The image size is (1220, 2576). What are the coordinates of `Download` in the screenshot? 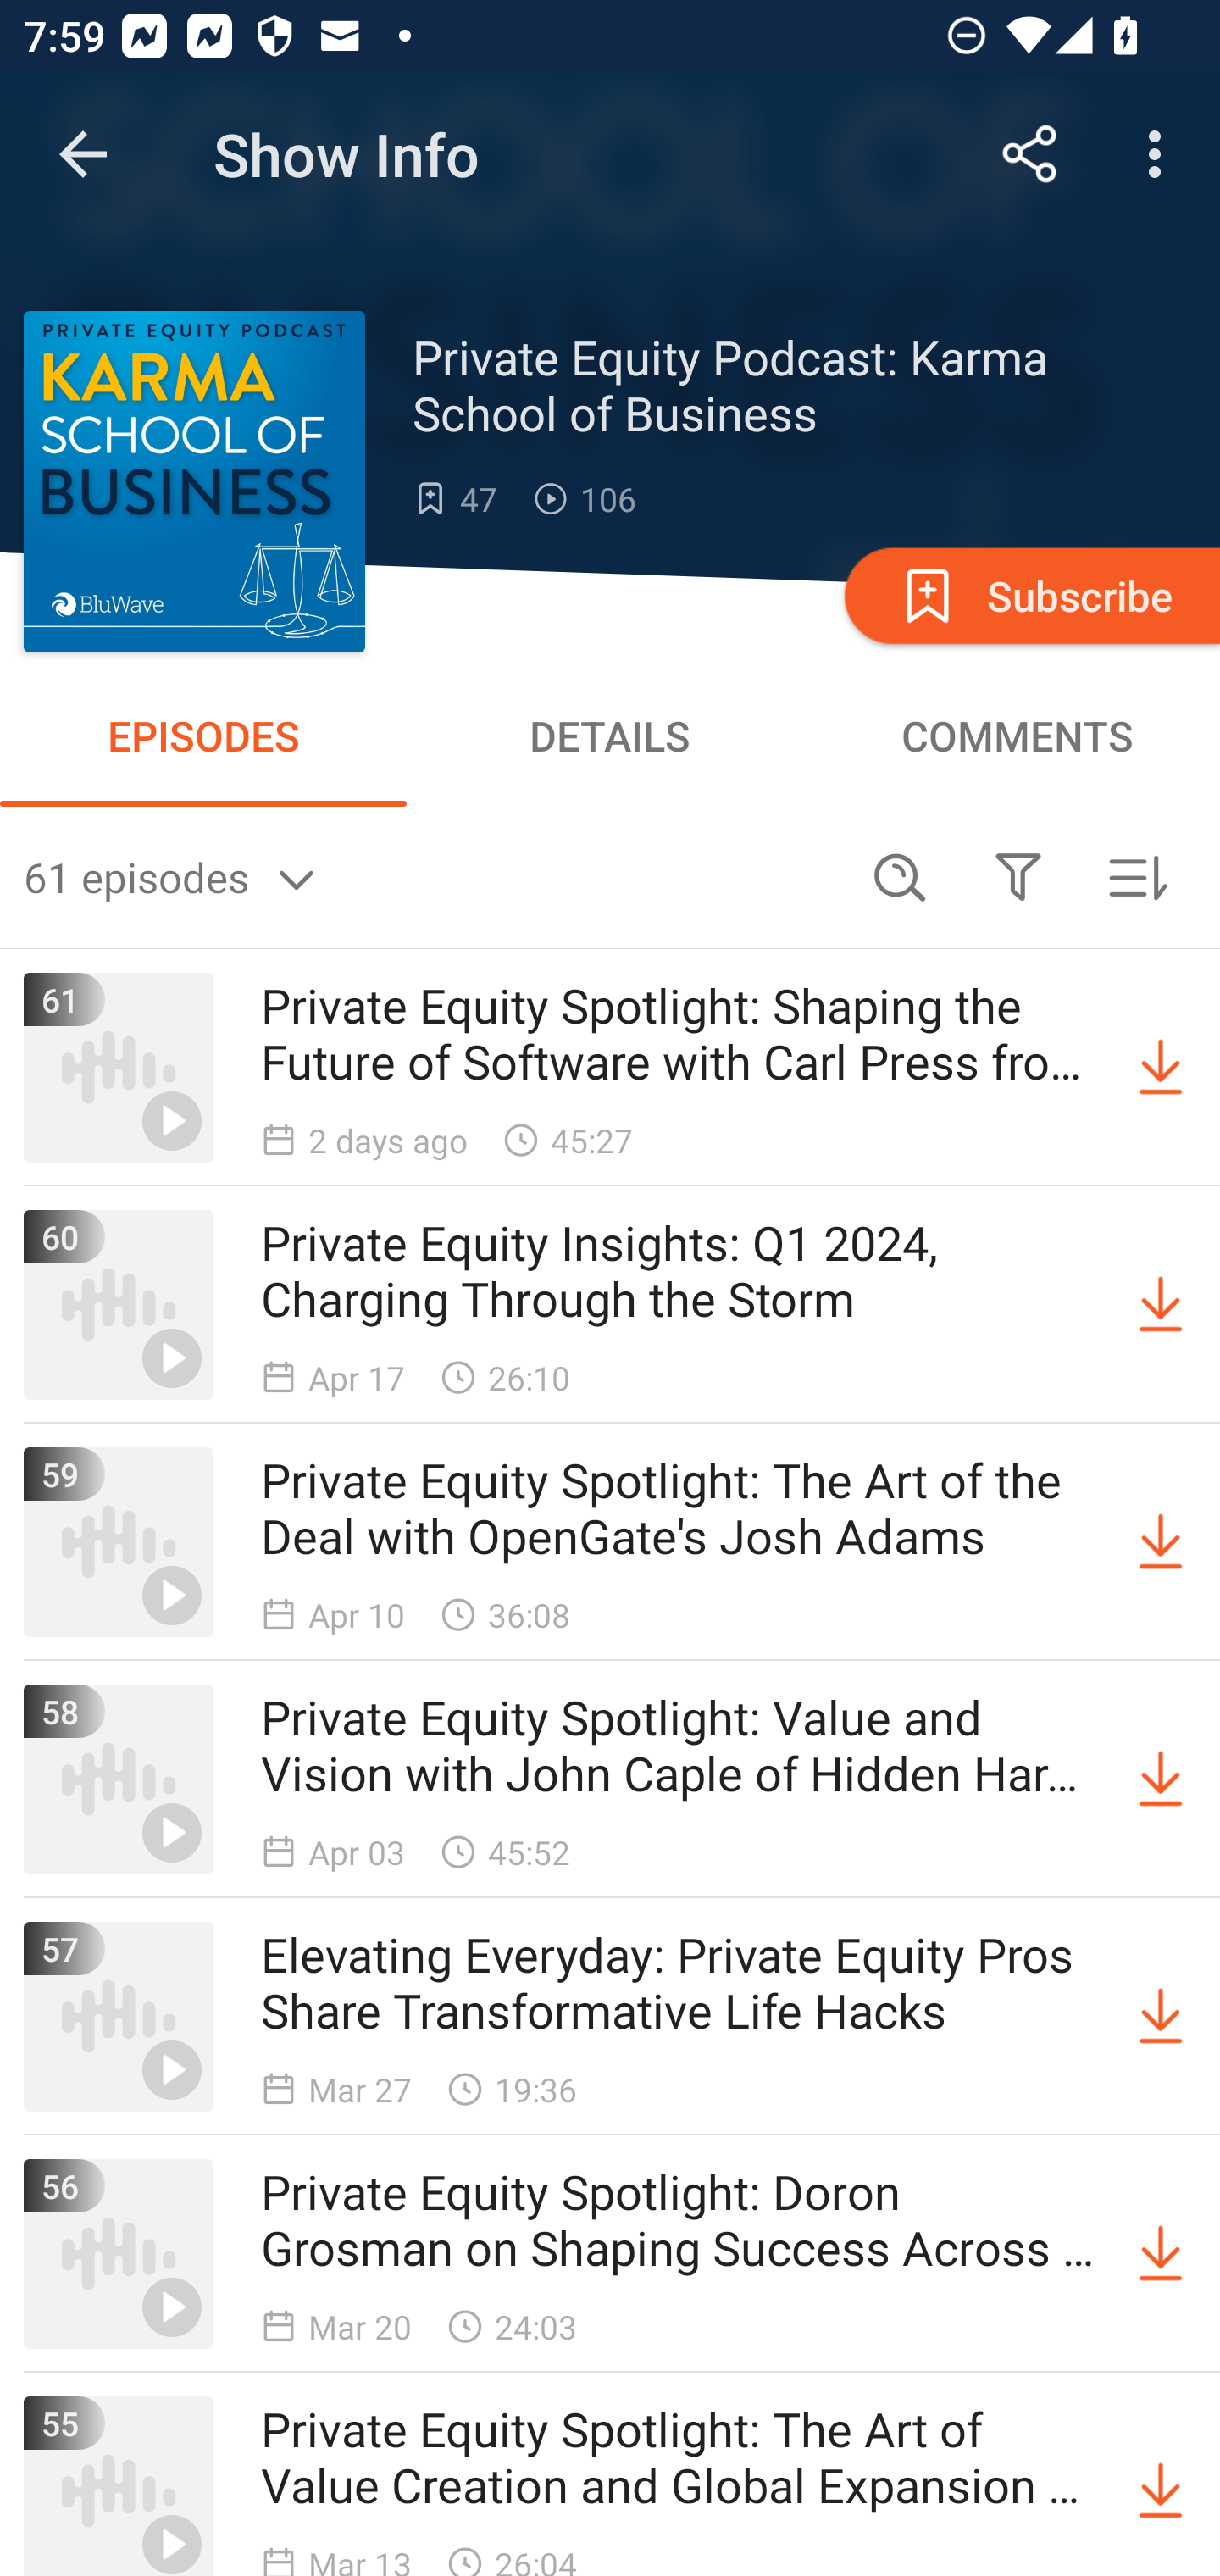 It's located at (1161, 1068).